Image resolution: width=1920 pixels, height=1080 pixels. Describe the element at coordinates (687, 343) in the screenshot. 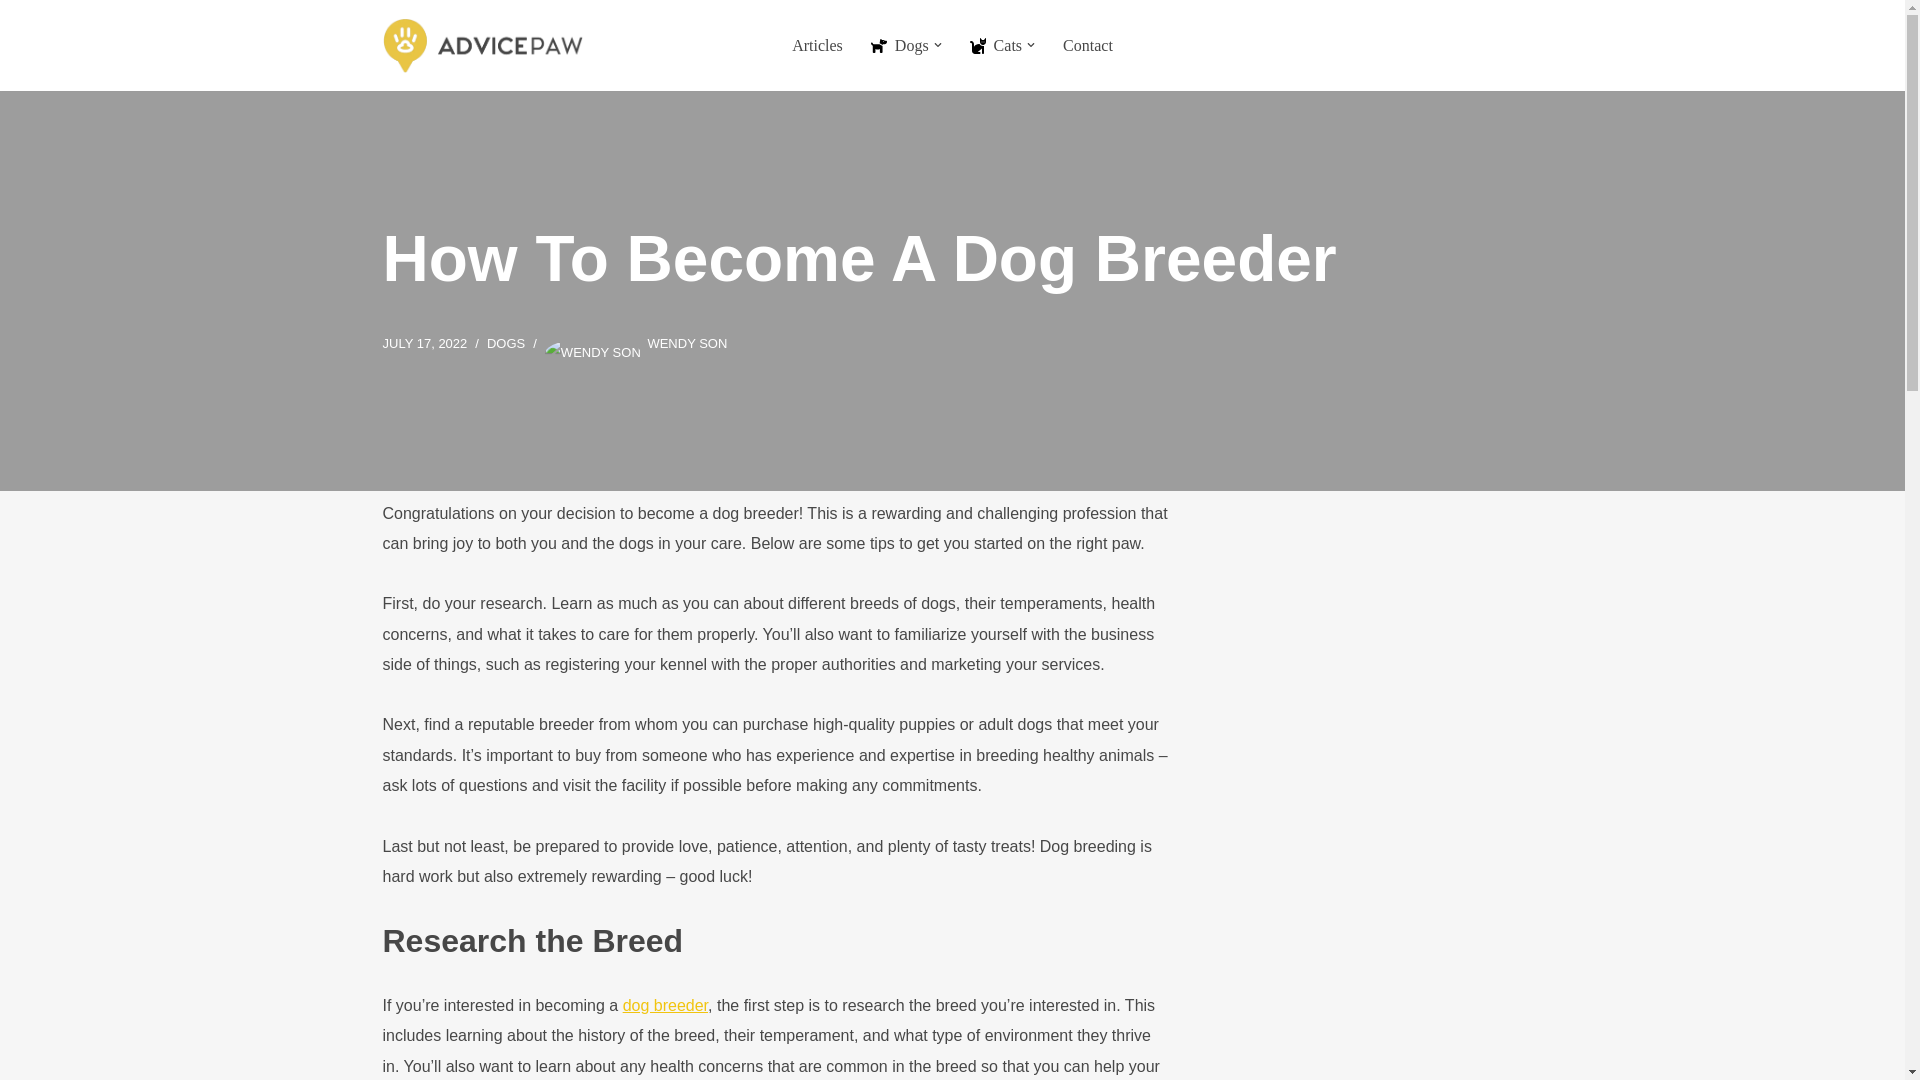

I see `Posts by Wendy Son` at that location.